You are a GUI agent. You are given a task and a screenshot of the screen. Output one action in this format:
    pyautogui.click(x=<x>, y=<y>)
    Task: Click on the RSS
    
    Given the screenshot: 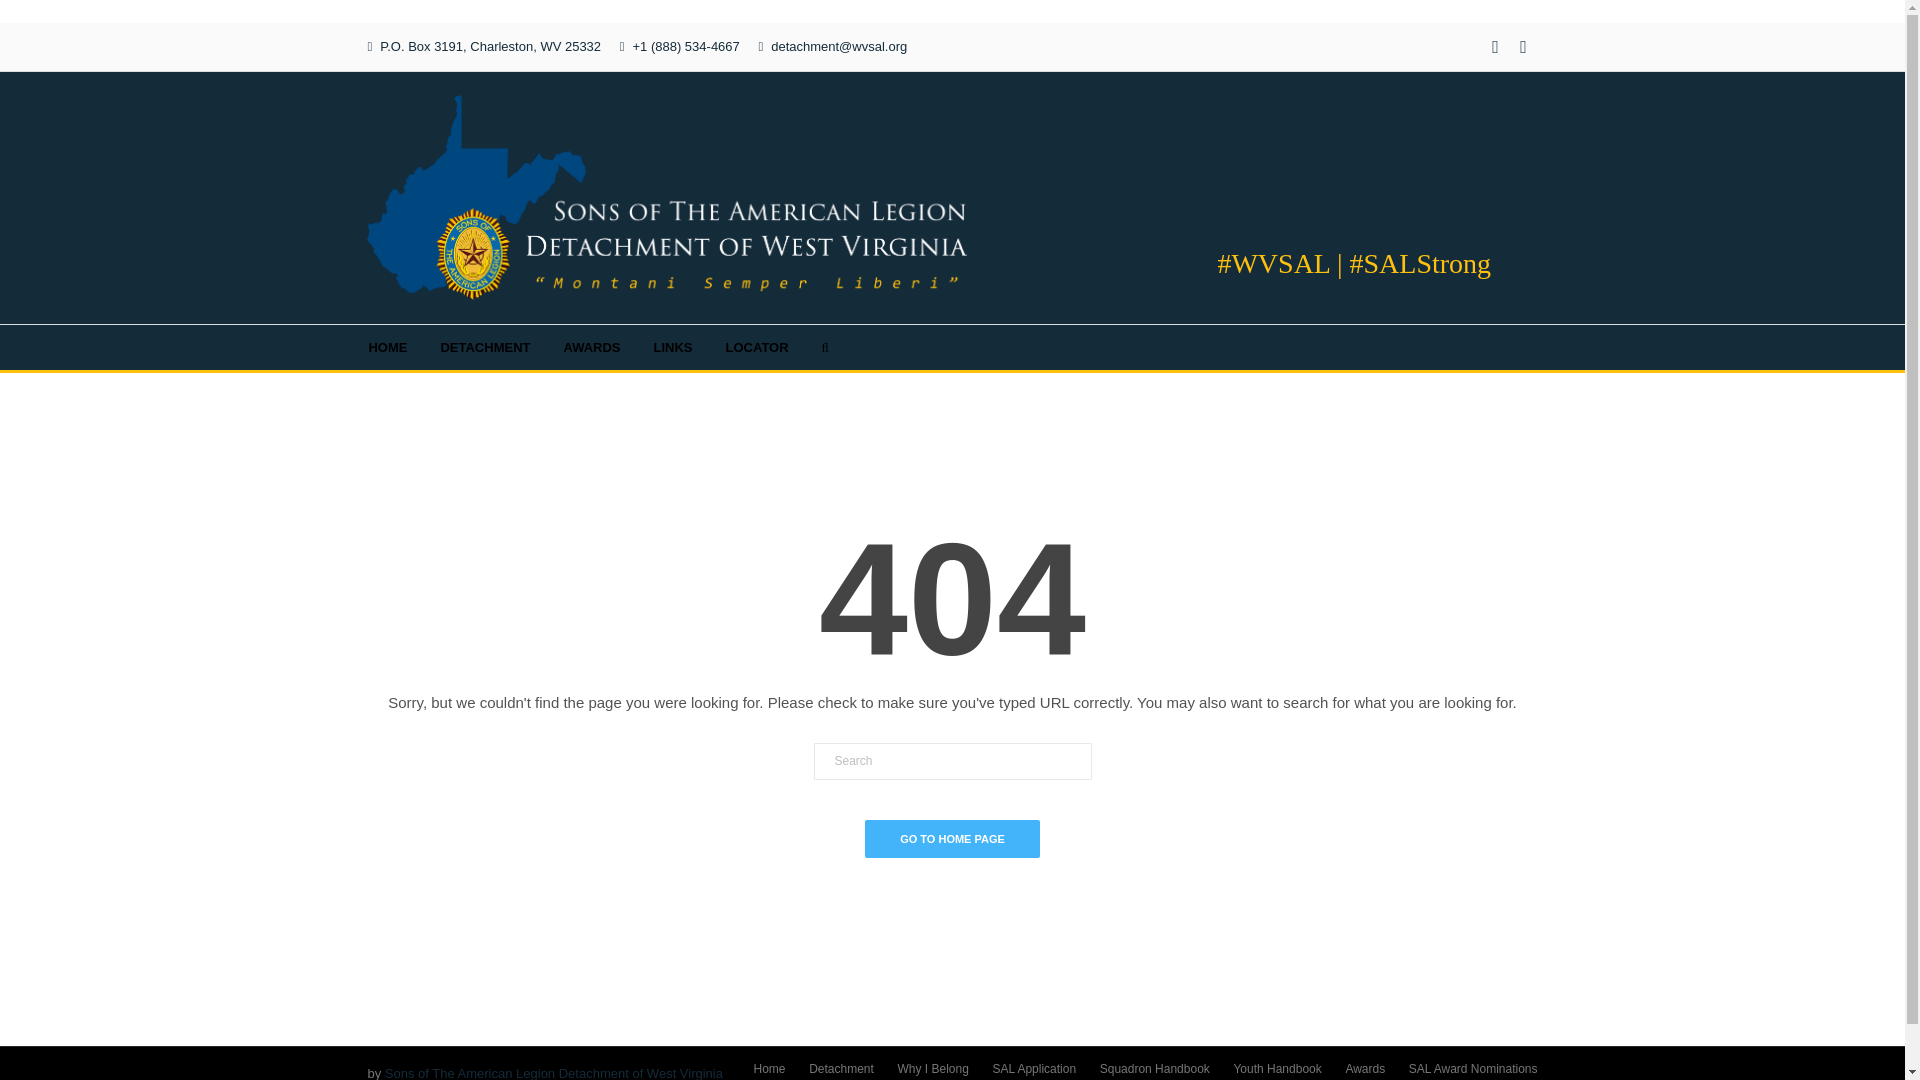 What is the action you would take?
    pyautogui.click(x=1524, y=46)
    